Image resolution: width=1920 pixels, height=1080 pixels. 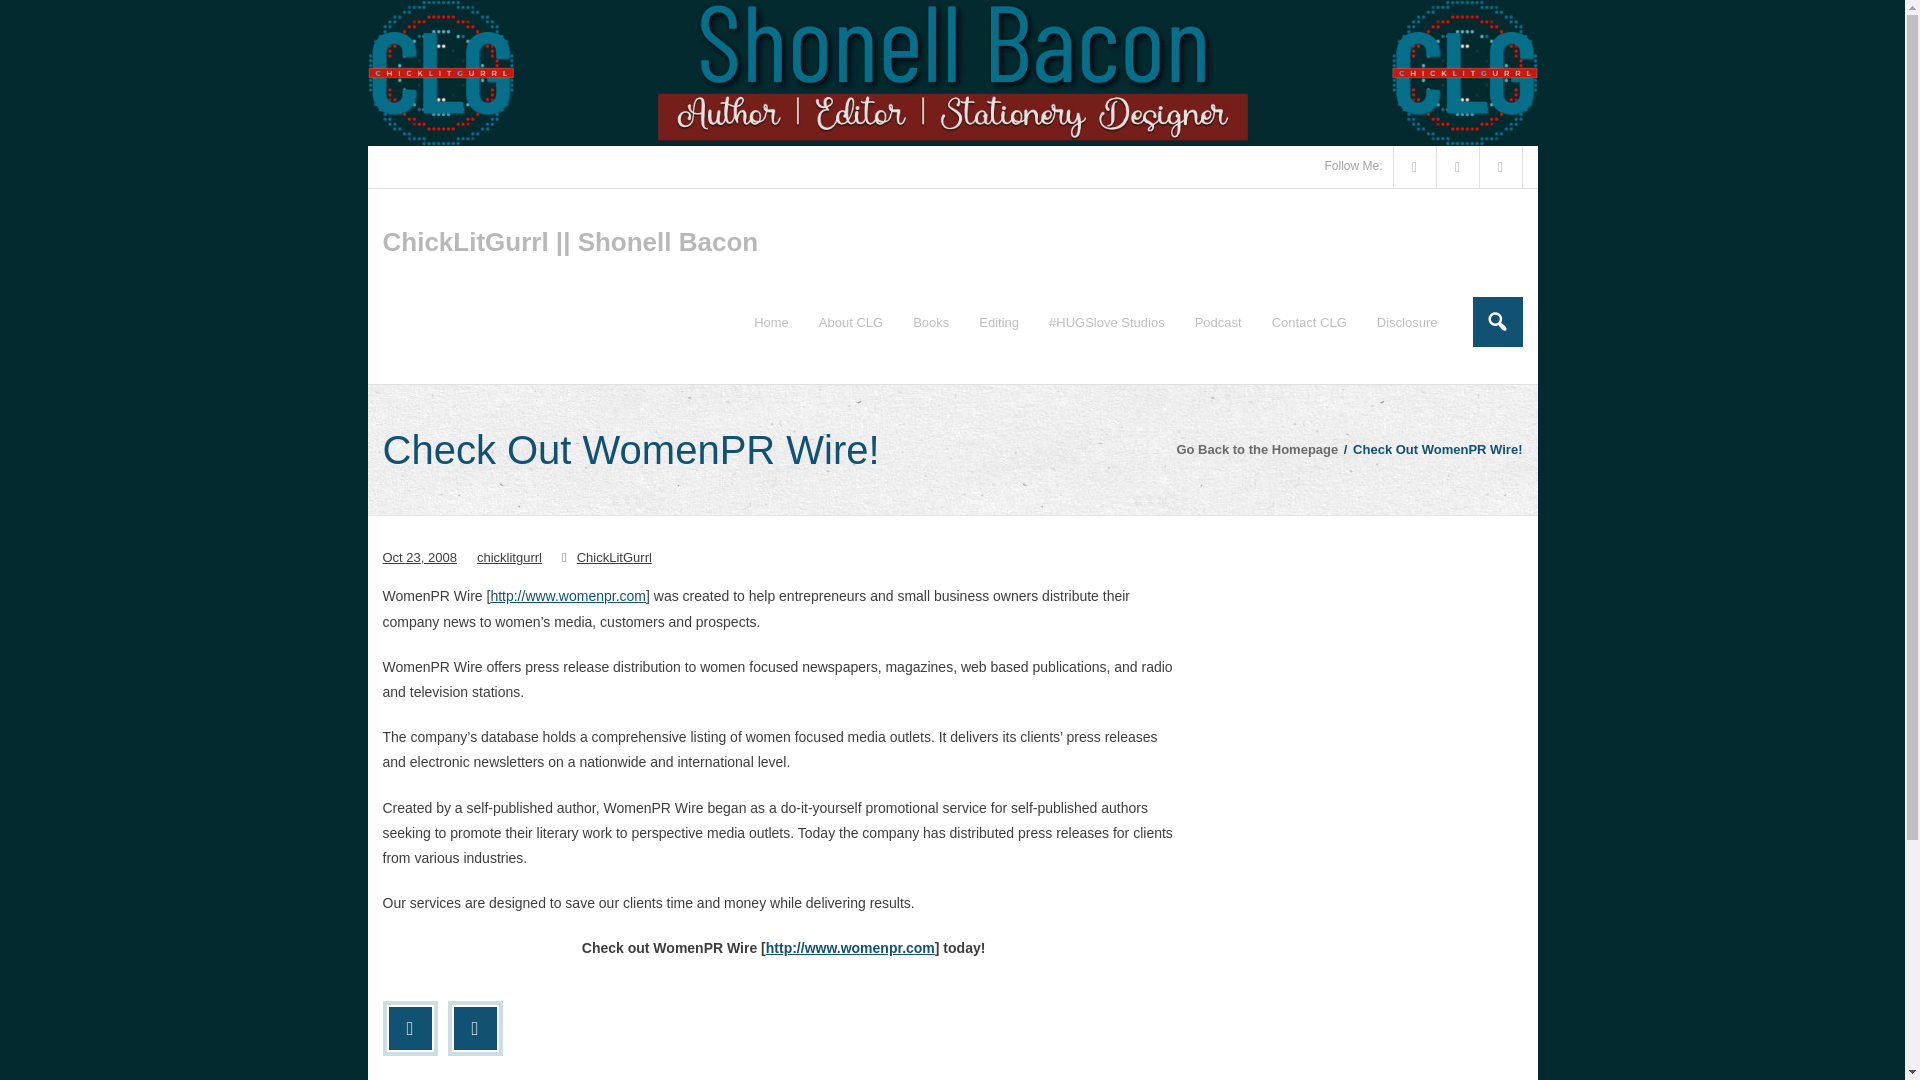 What do you see at coordinates (508, 556) in the screenshot?
I see `chicklitgurrl` at bounding box center [508, 556].